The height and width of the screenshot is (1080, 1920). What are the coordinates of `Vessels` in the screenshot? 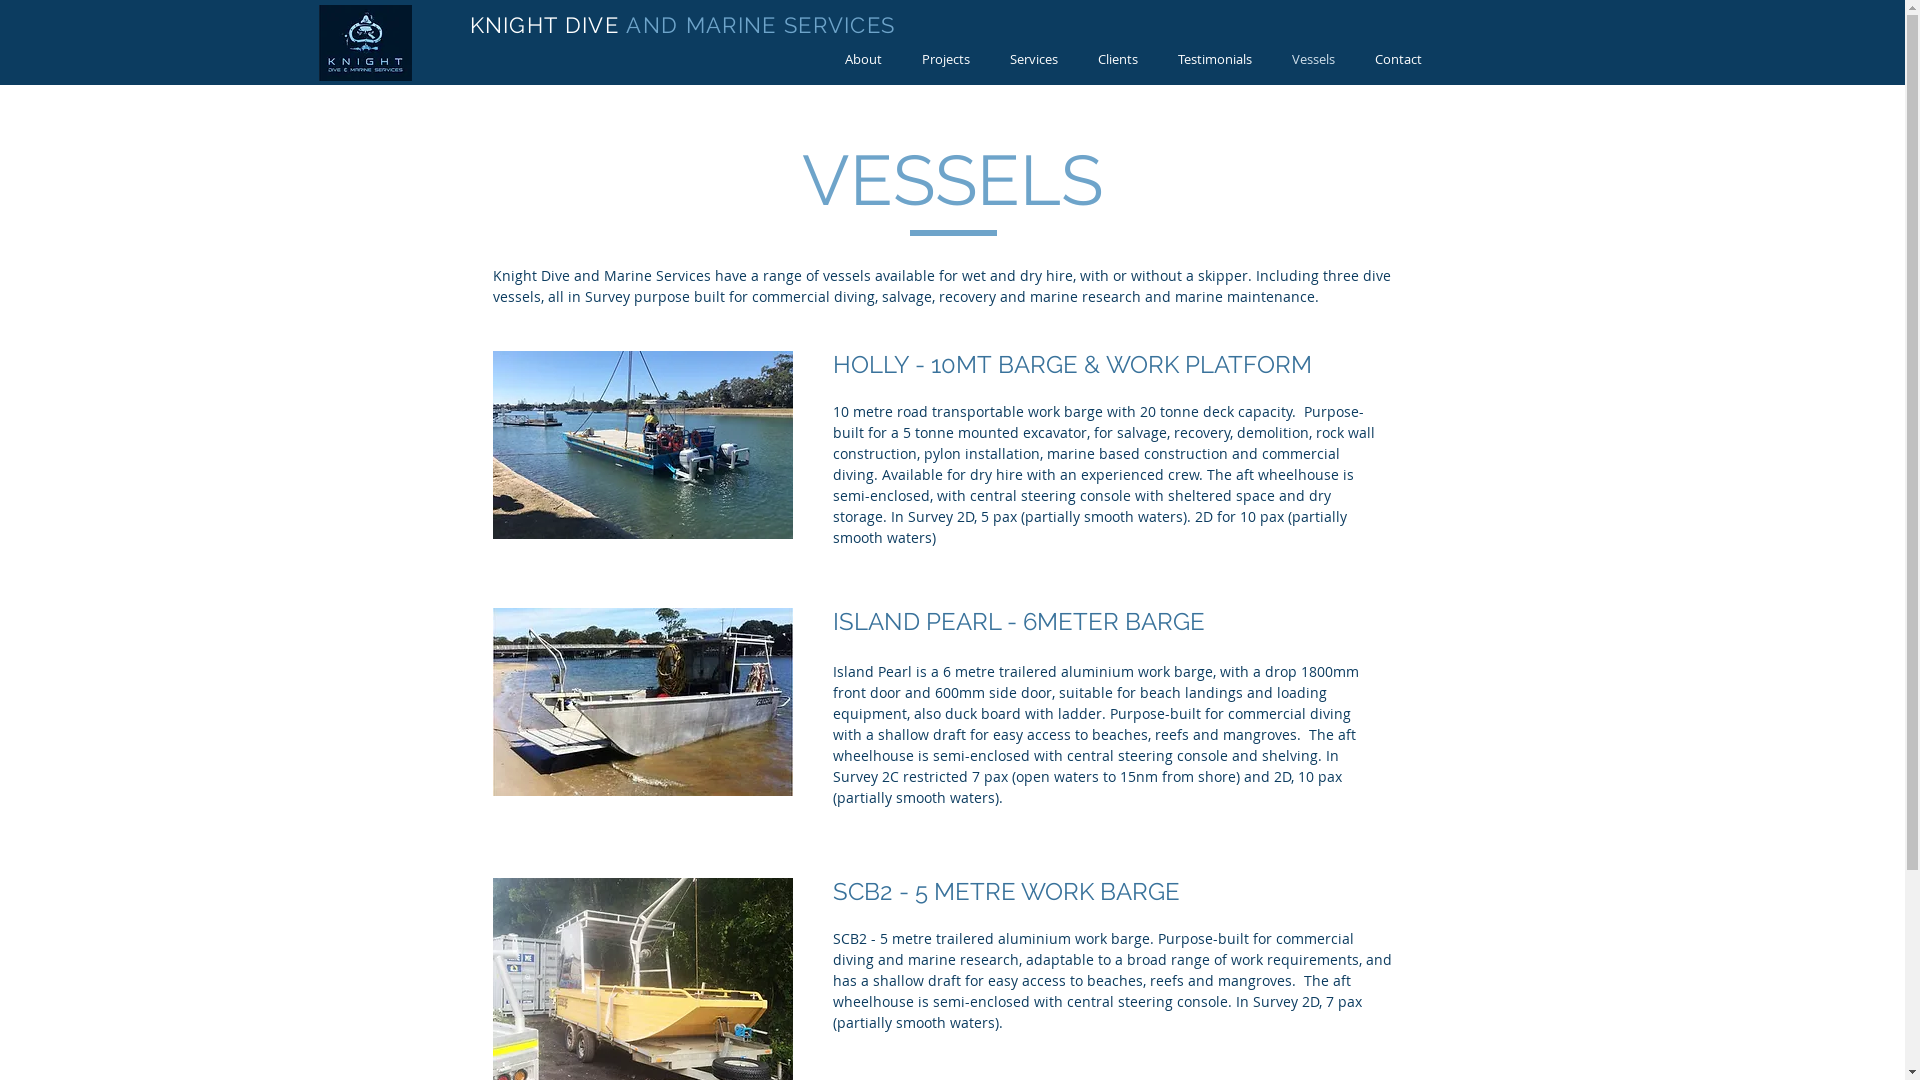 It's located at (1314, 60).